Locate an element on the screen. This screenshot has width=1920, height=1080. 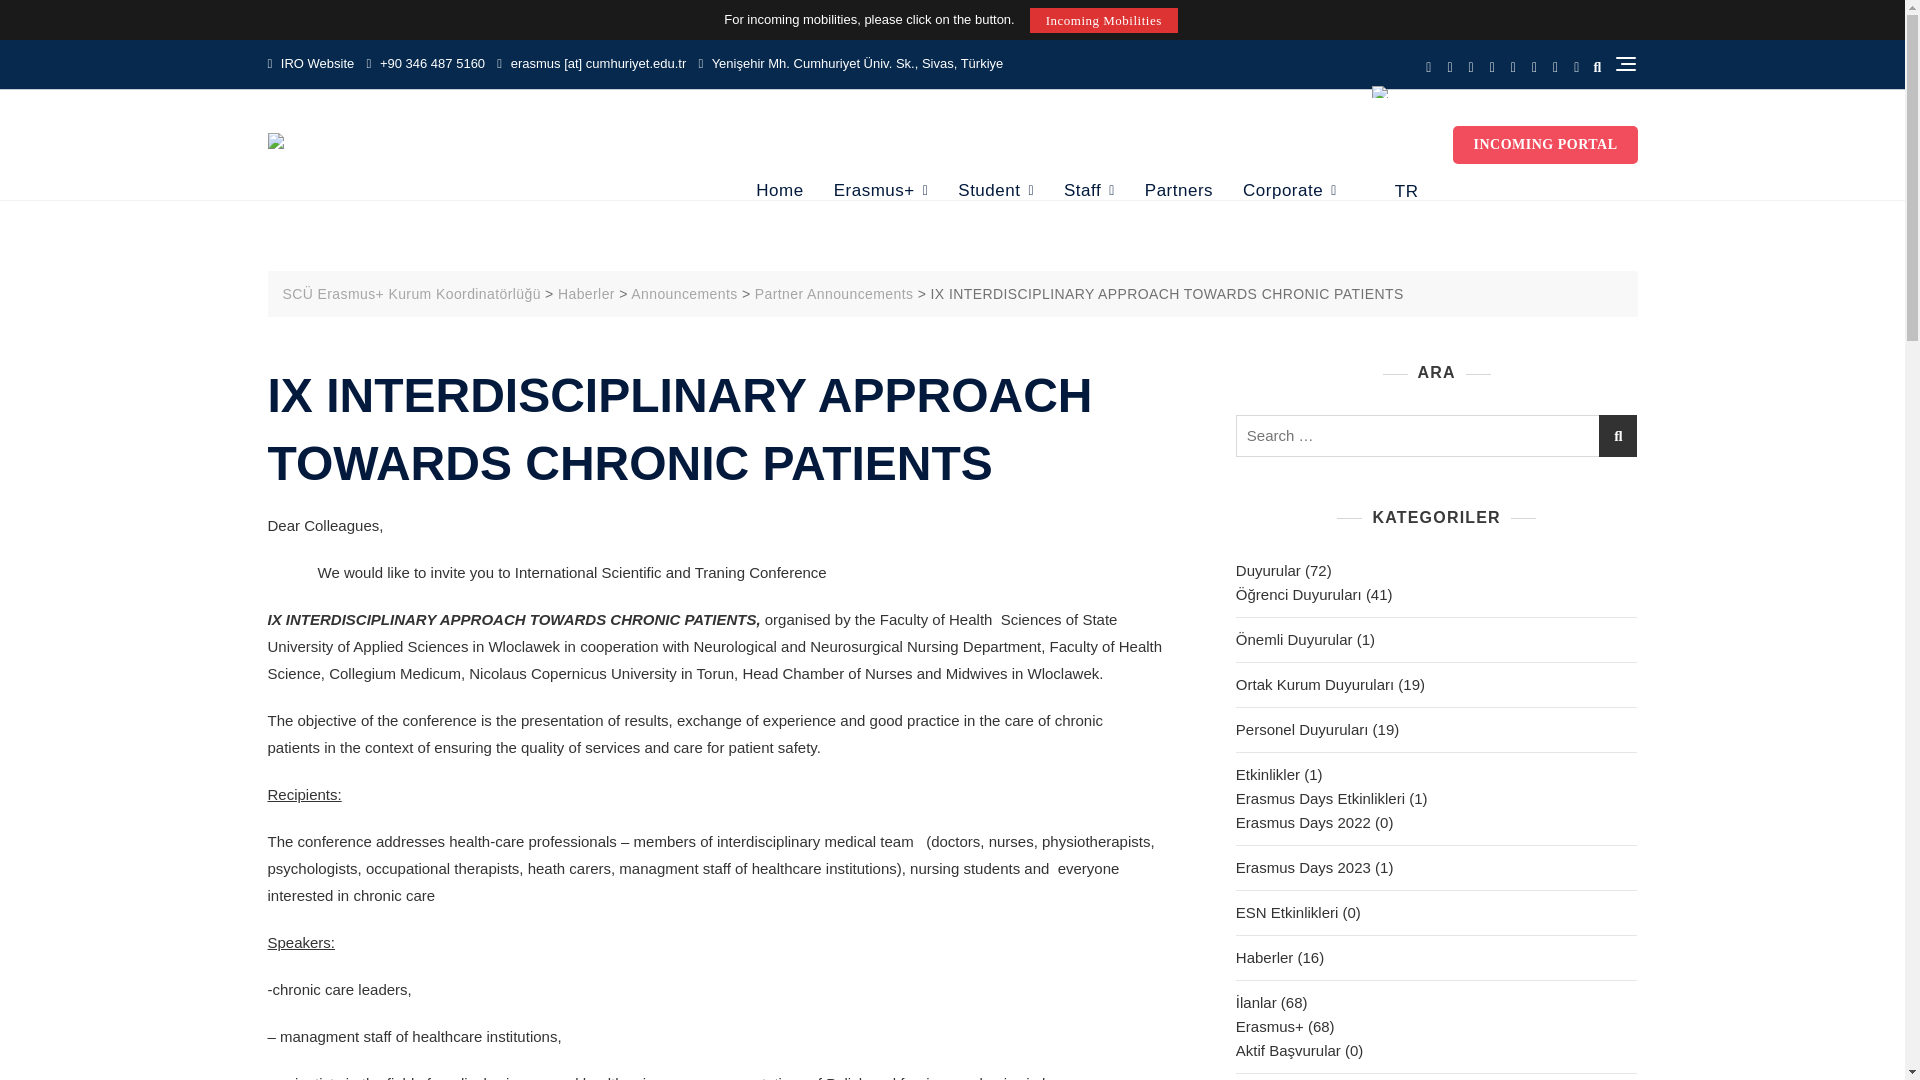
Turkish is located at coordinates (1381, 92).